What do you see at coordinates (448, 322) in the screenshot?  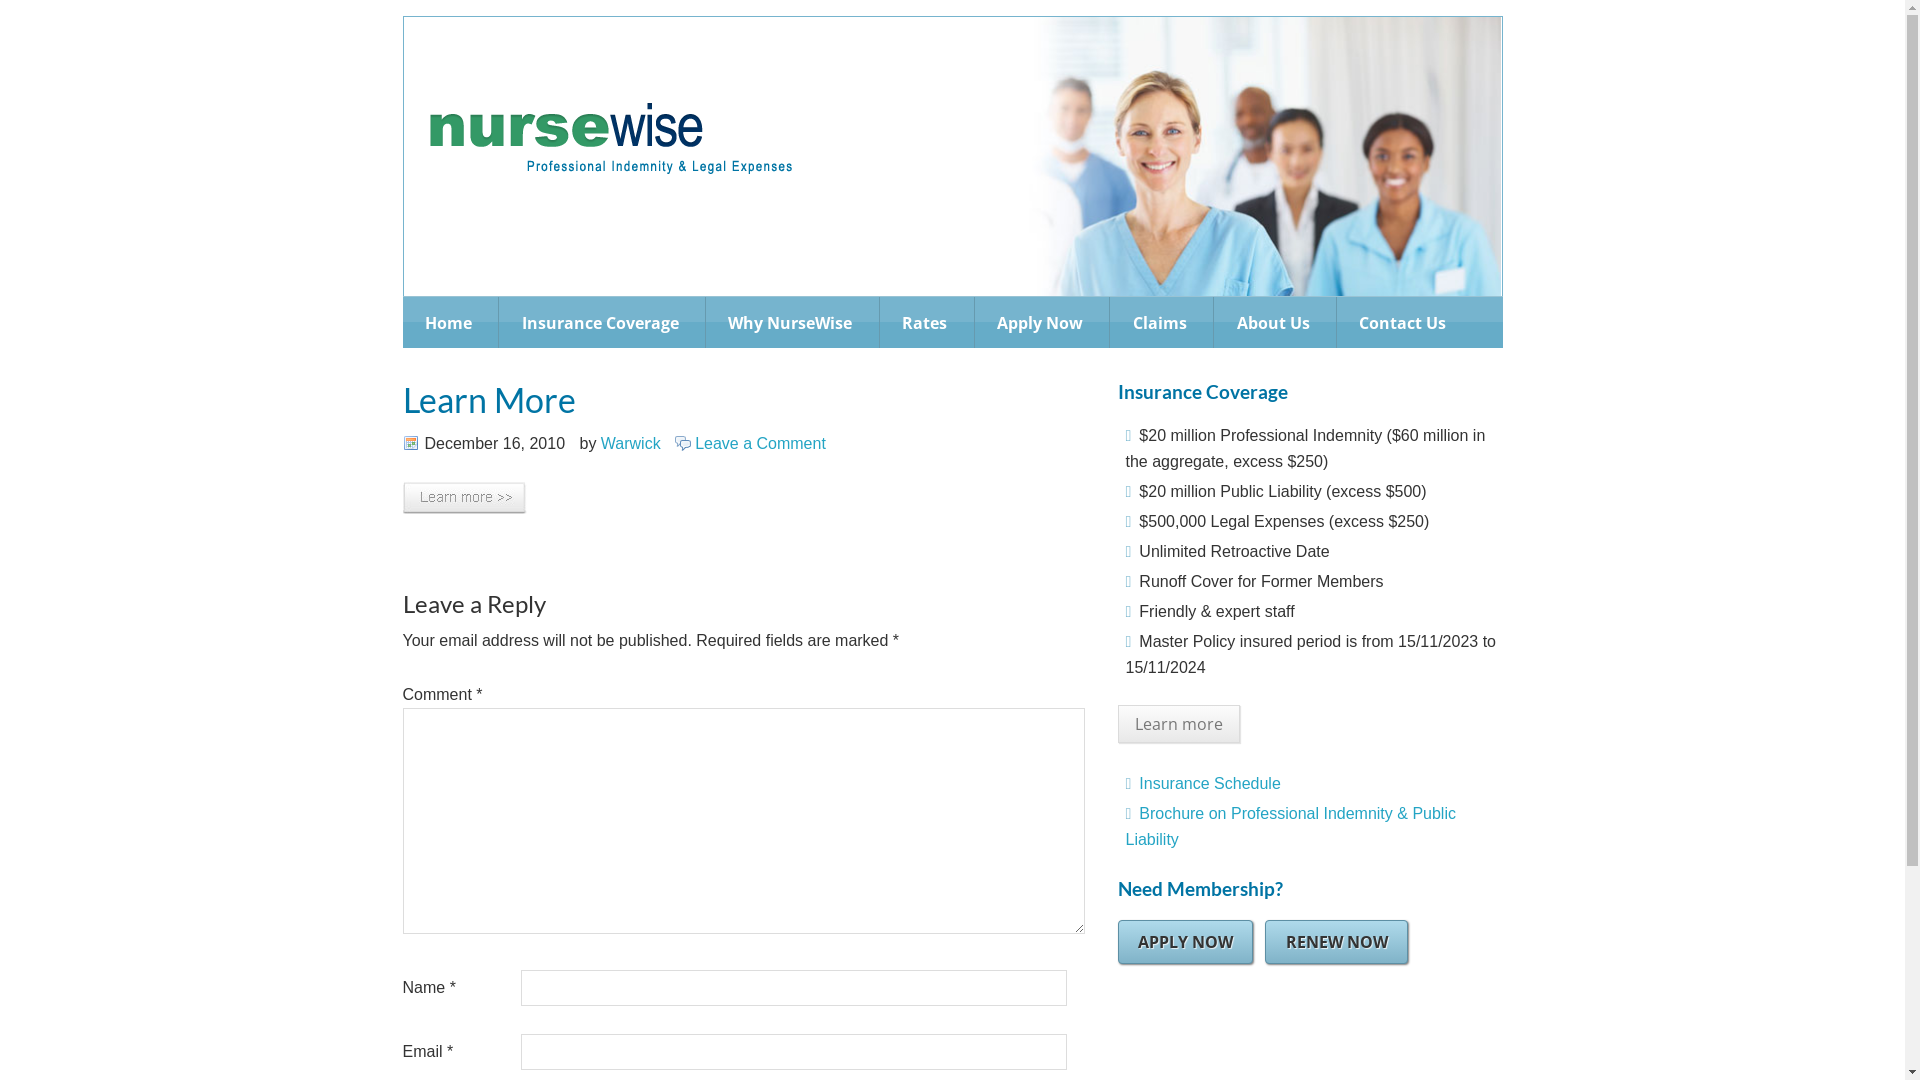 I see `Home` at bounding box center [448, 322].